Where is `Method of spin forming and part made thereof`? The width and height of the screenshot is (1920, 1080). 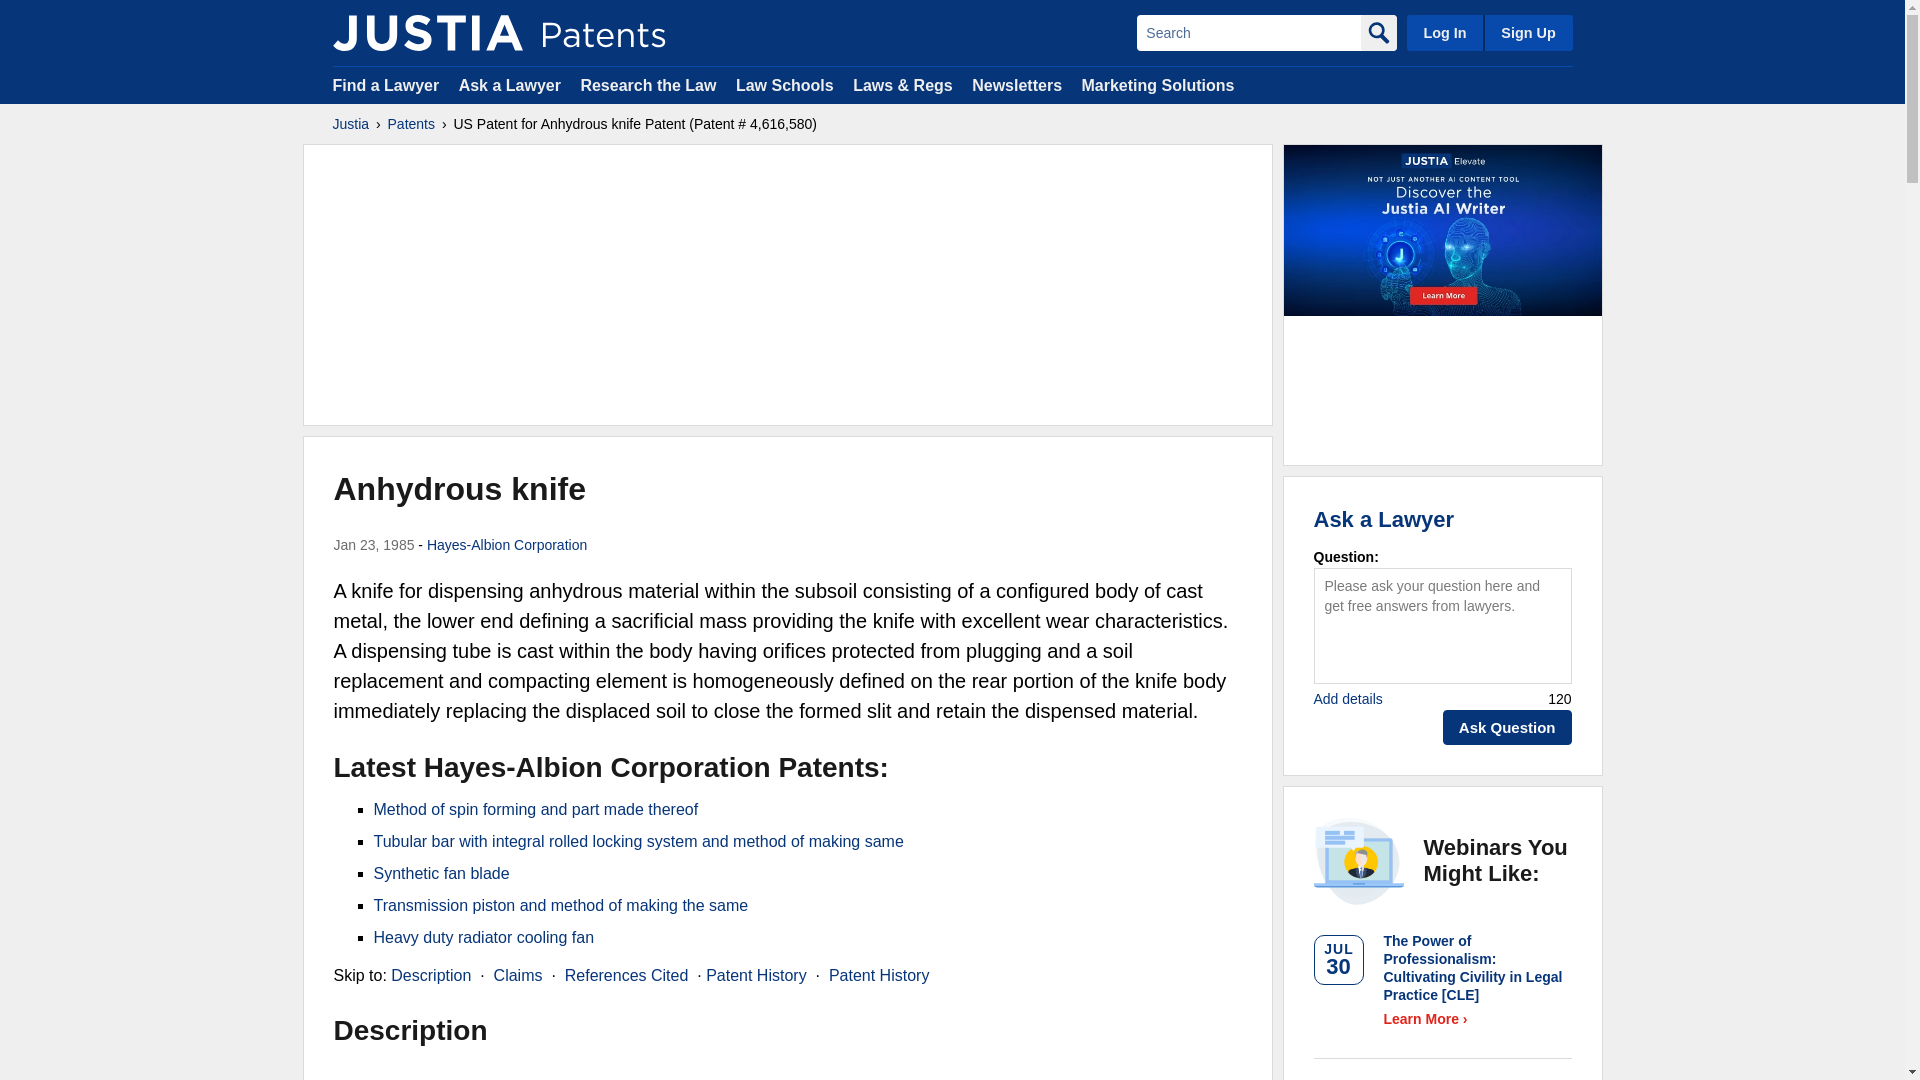 Method of spin forming and part made thereof is located at coordinates (536, 809).